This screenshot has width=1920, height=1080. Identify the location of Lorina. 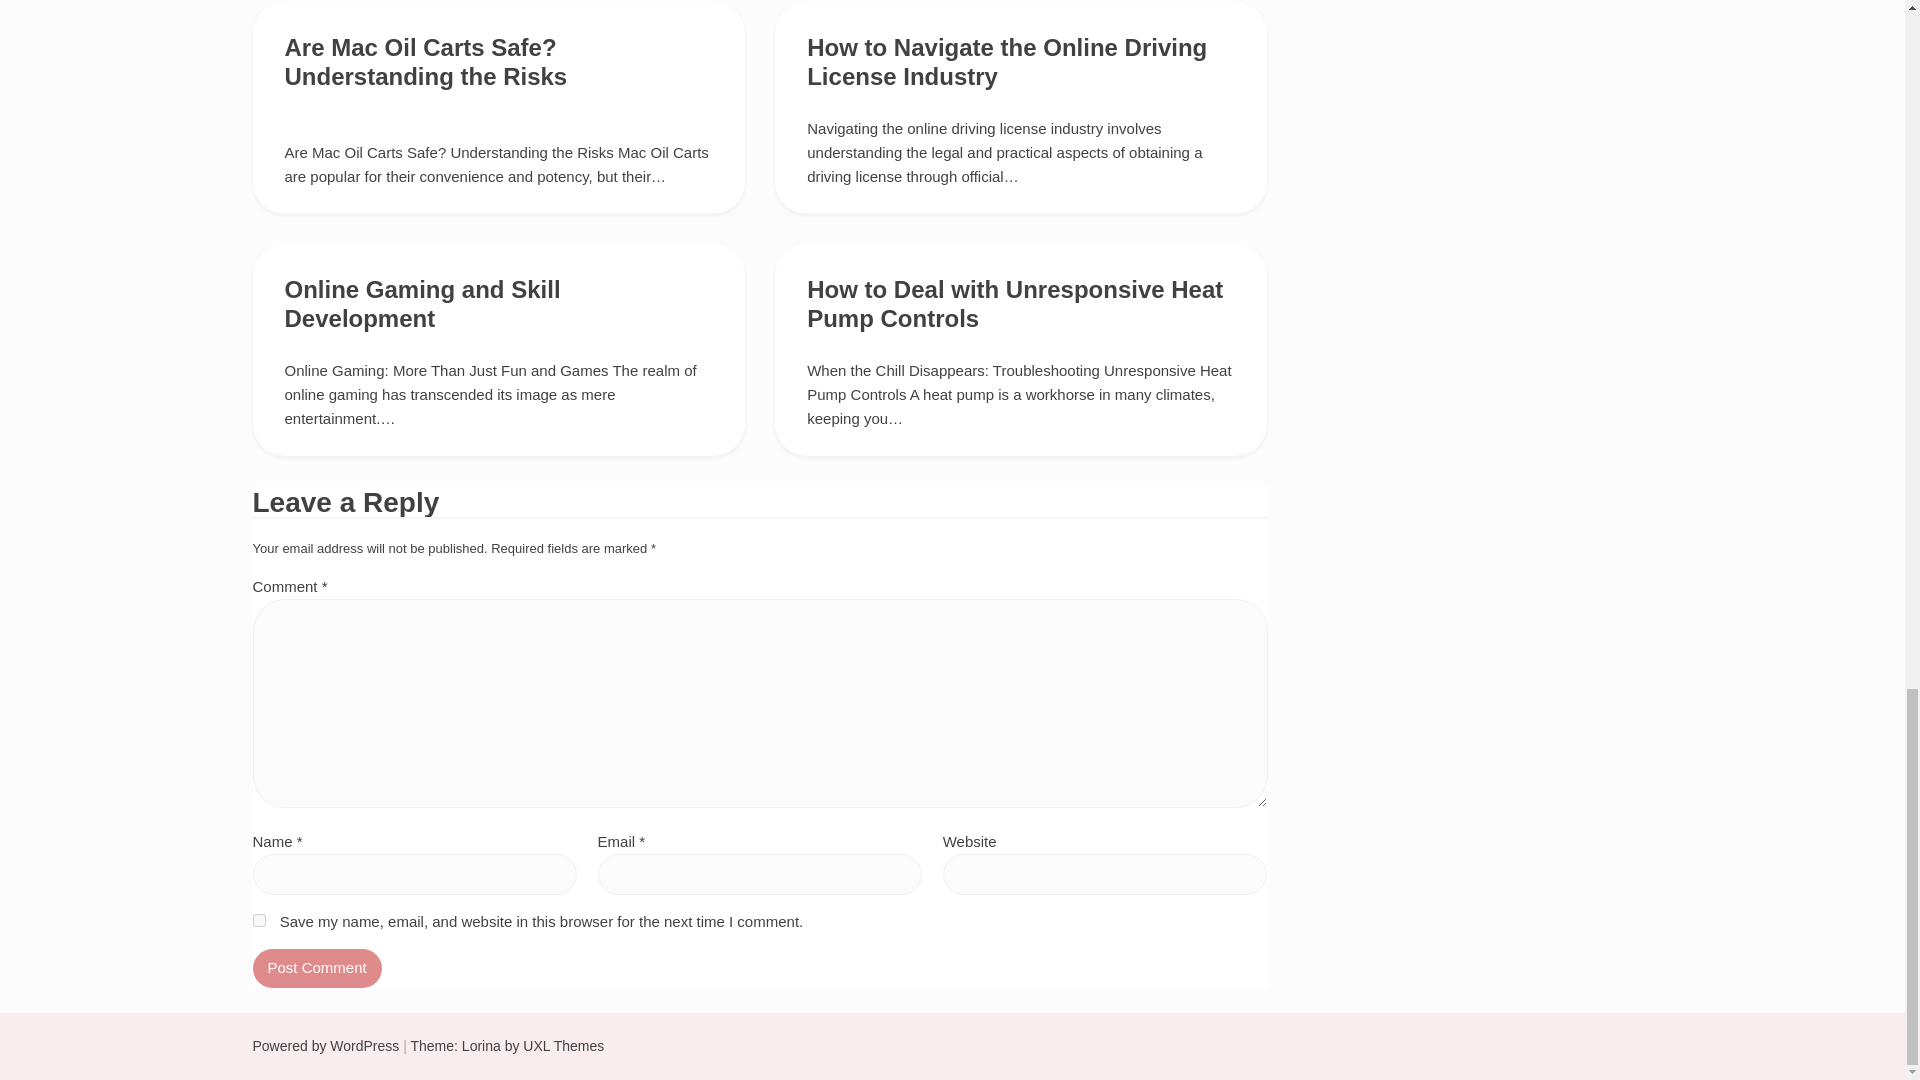
(482, 1046).